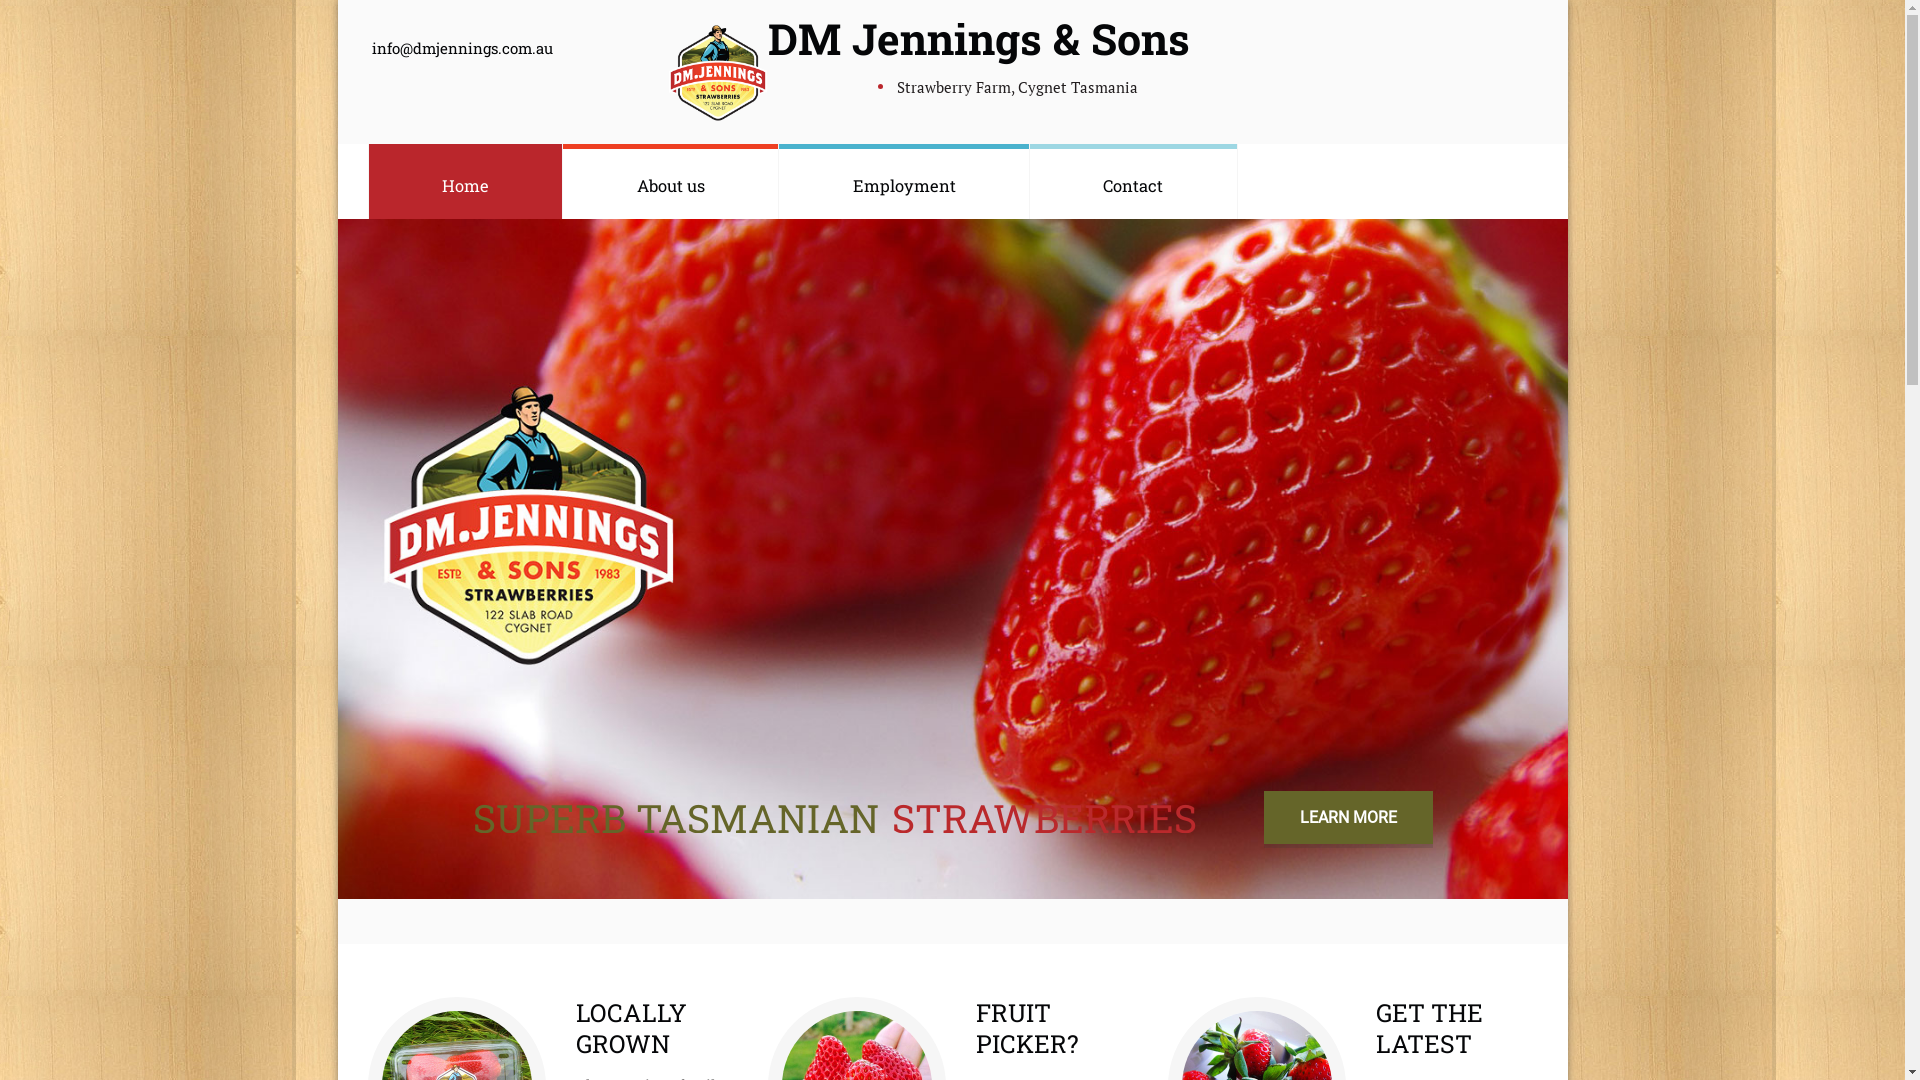  What do you see at coordinates (1348, 818) in the screenshot?
I see `LEARN MORE` at bounding box center [1348, 818].